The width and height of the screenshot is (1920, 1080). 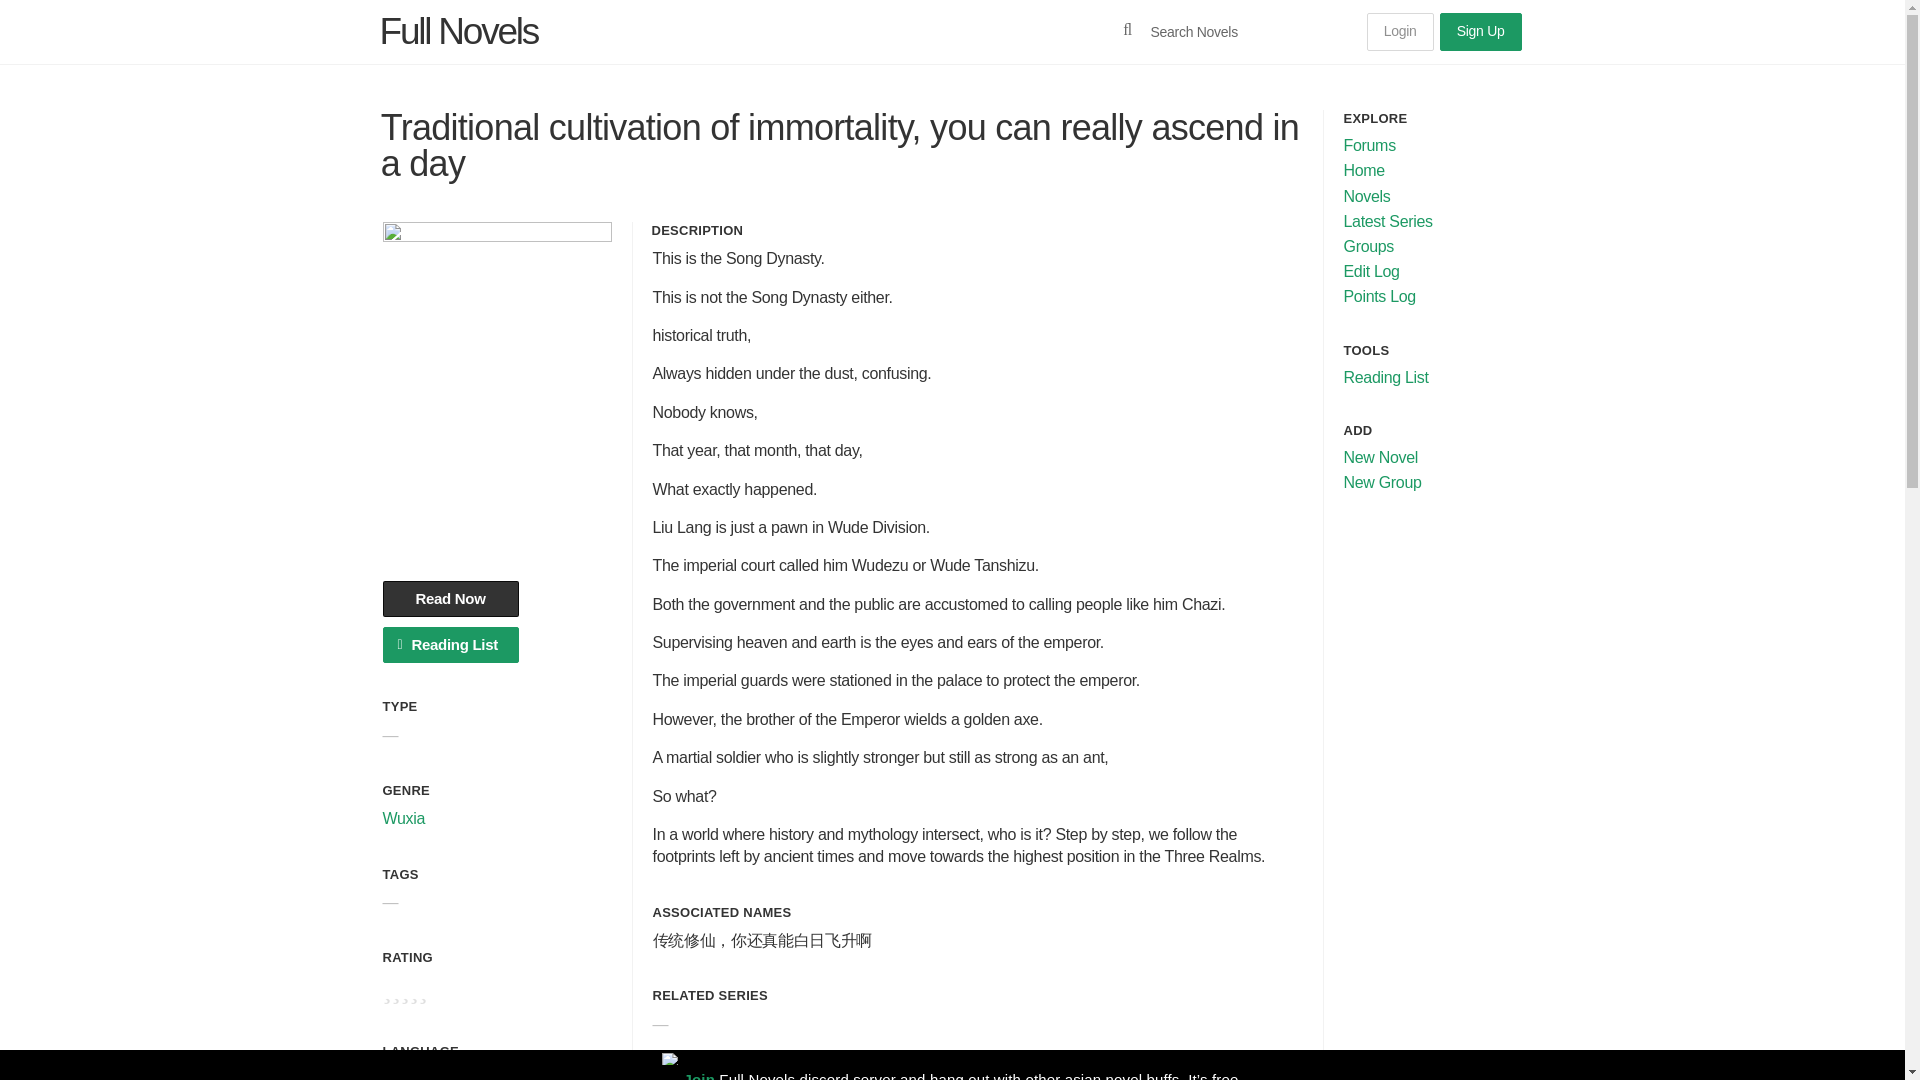 I want to click on Groups, so click(x=1370, y=246).